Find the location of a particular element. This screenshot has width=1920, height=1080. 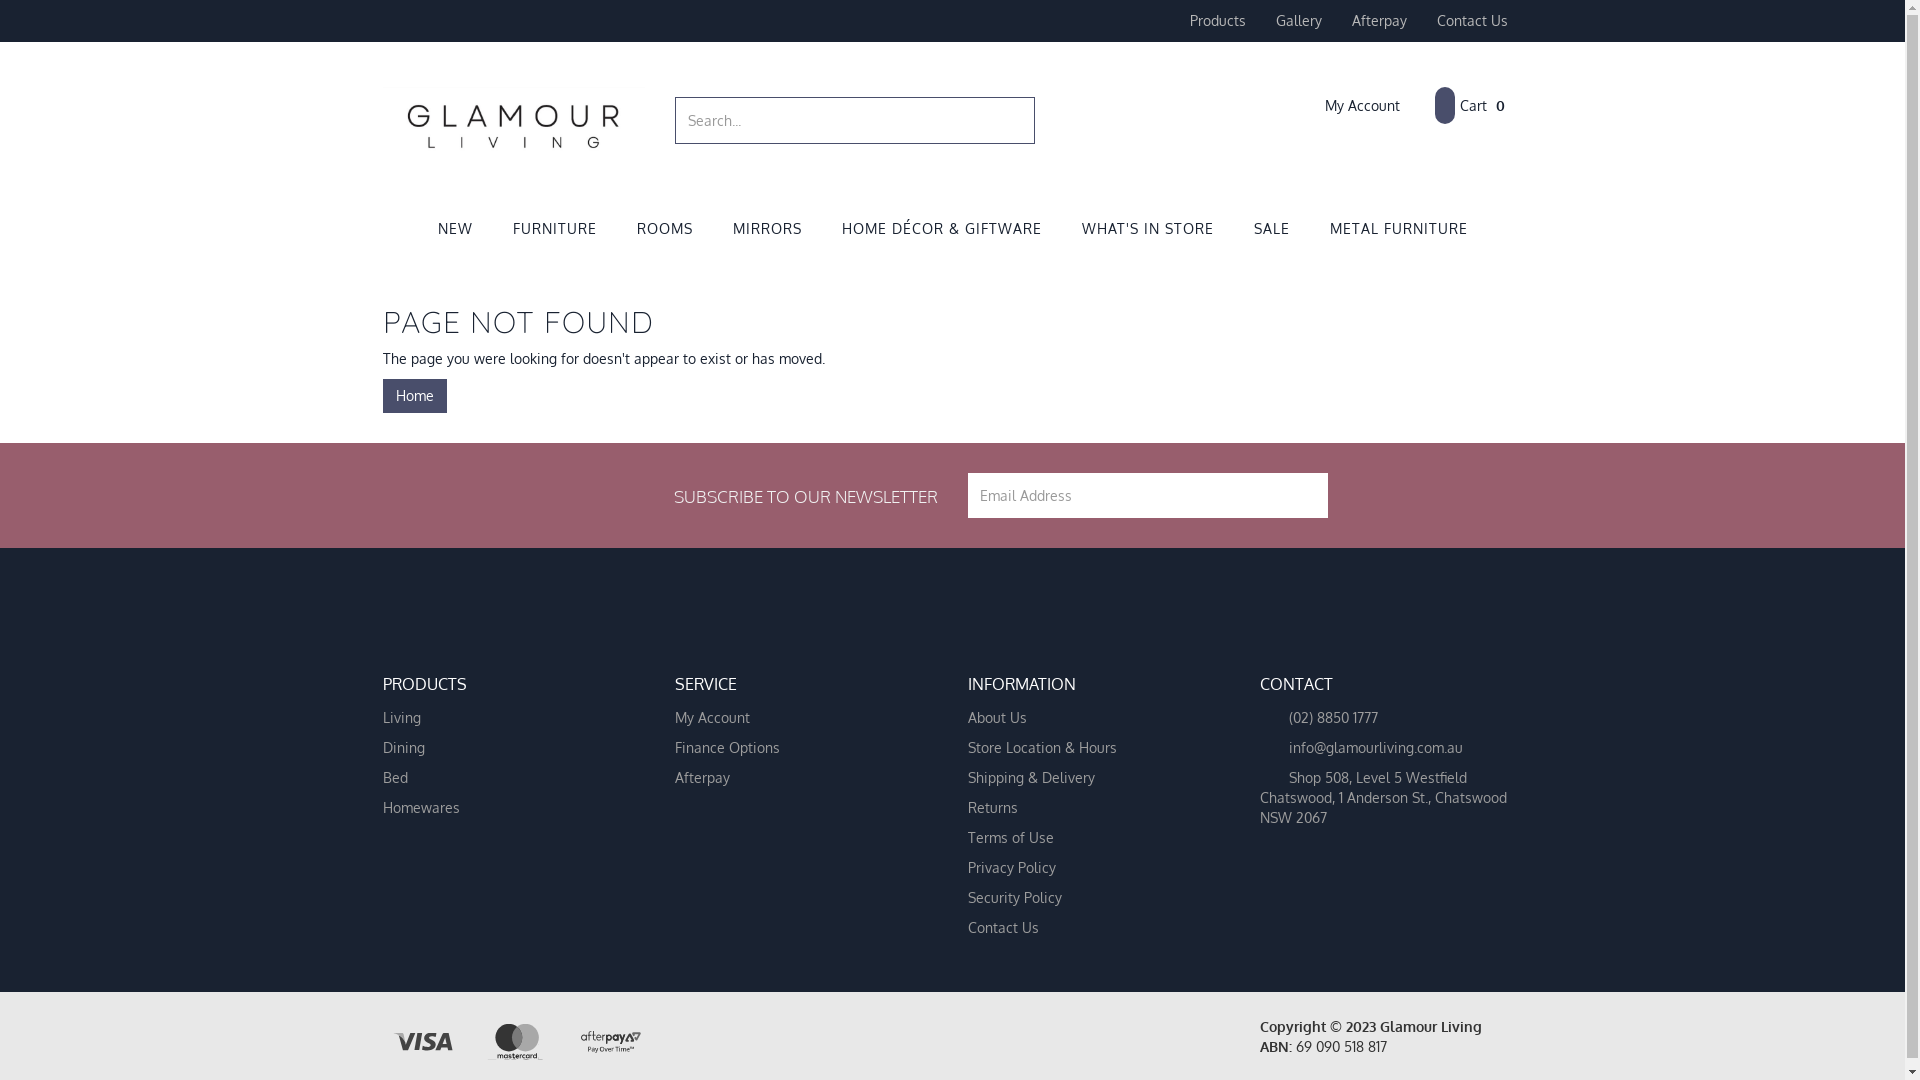

Afterpay is located at coordinates (799, 778).